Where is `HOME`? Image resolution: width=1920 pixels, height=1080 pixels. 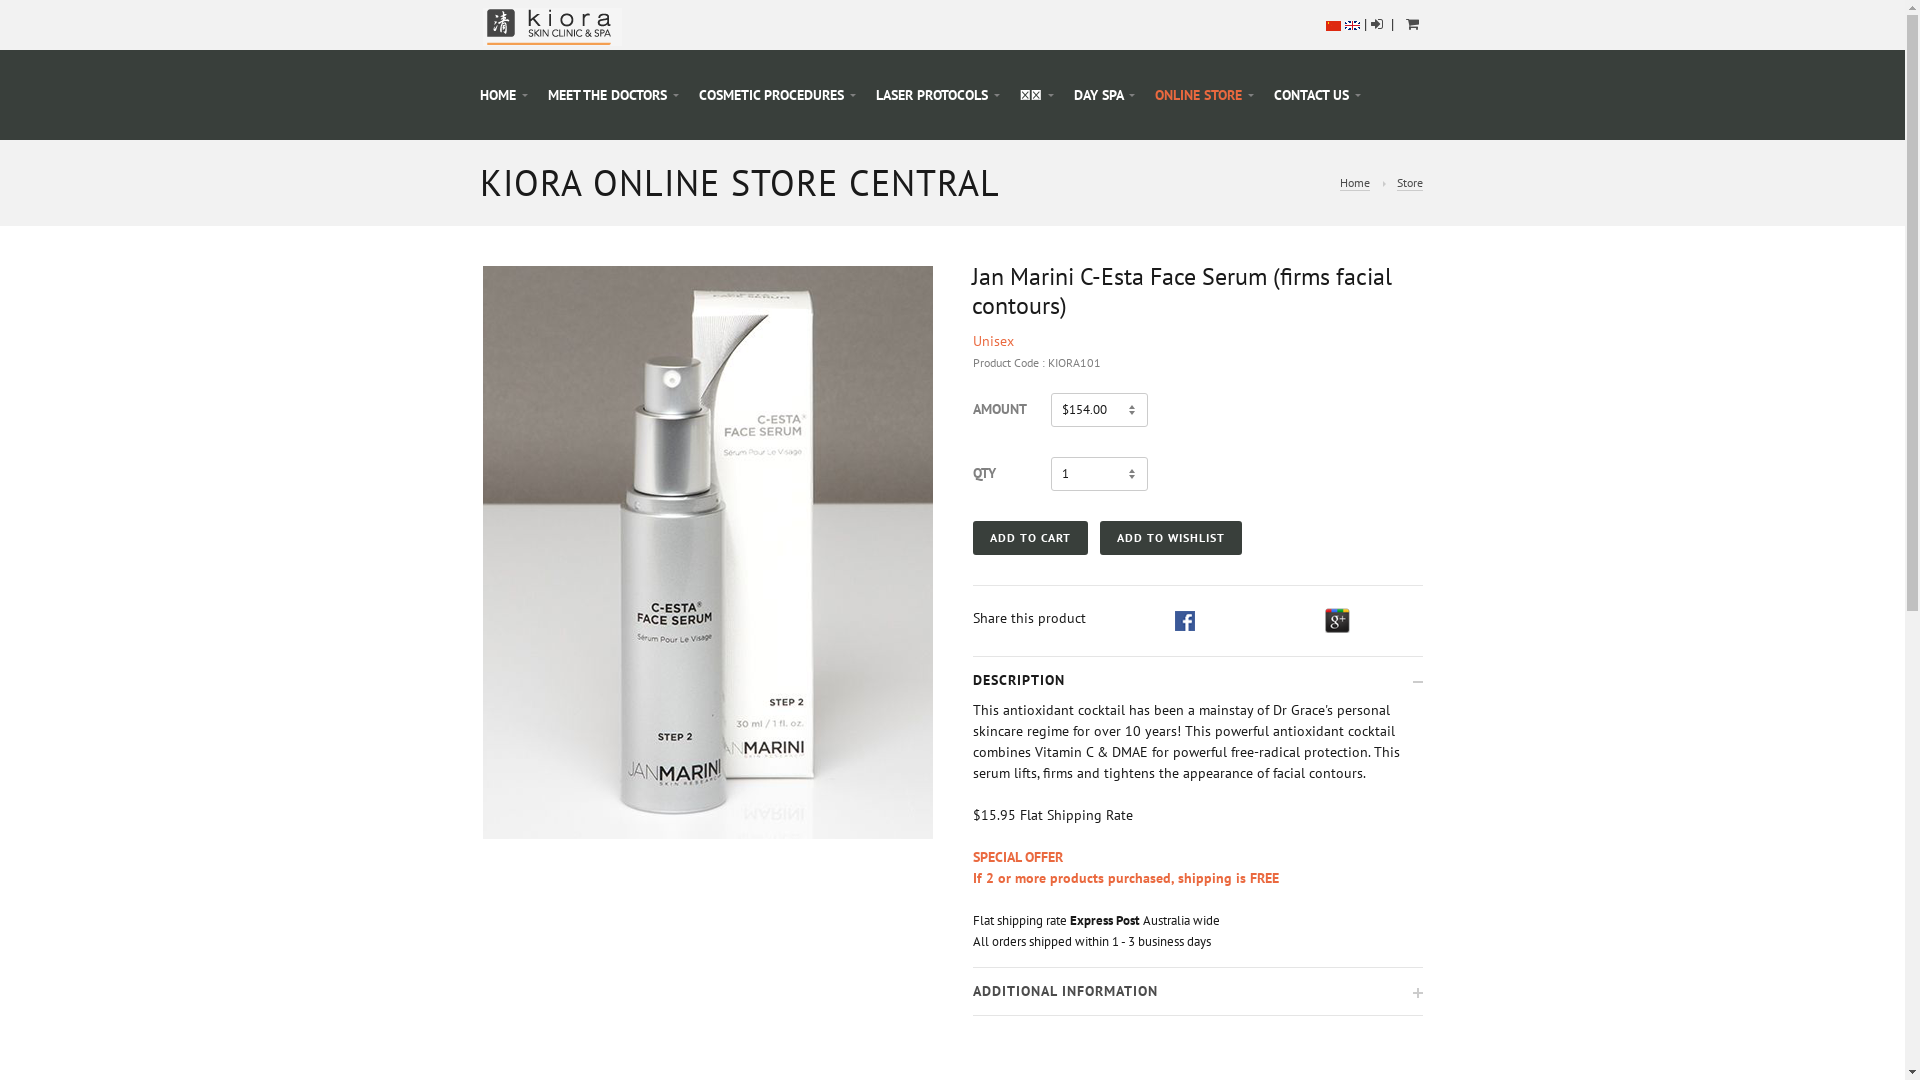
HOME is located at coordinates (504, 95).